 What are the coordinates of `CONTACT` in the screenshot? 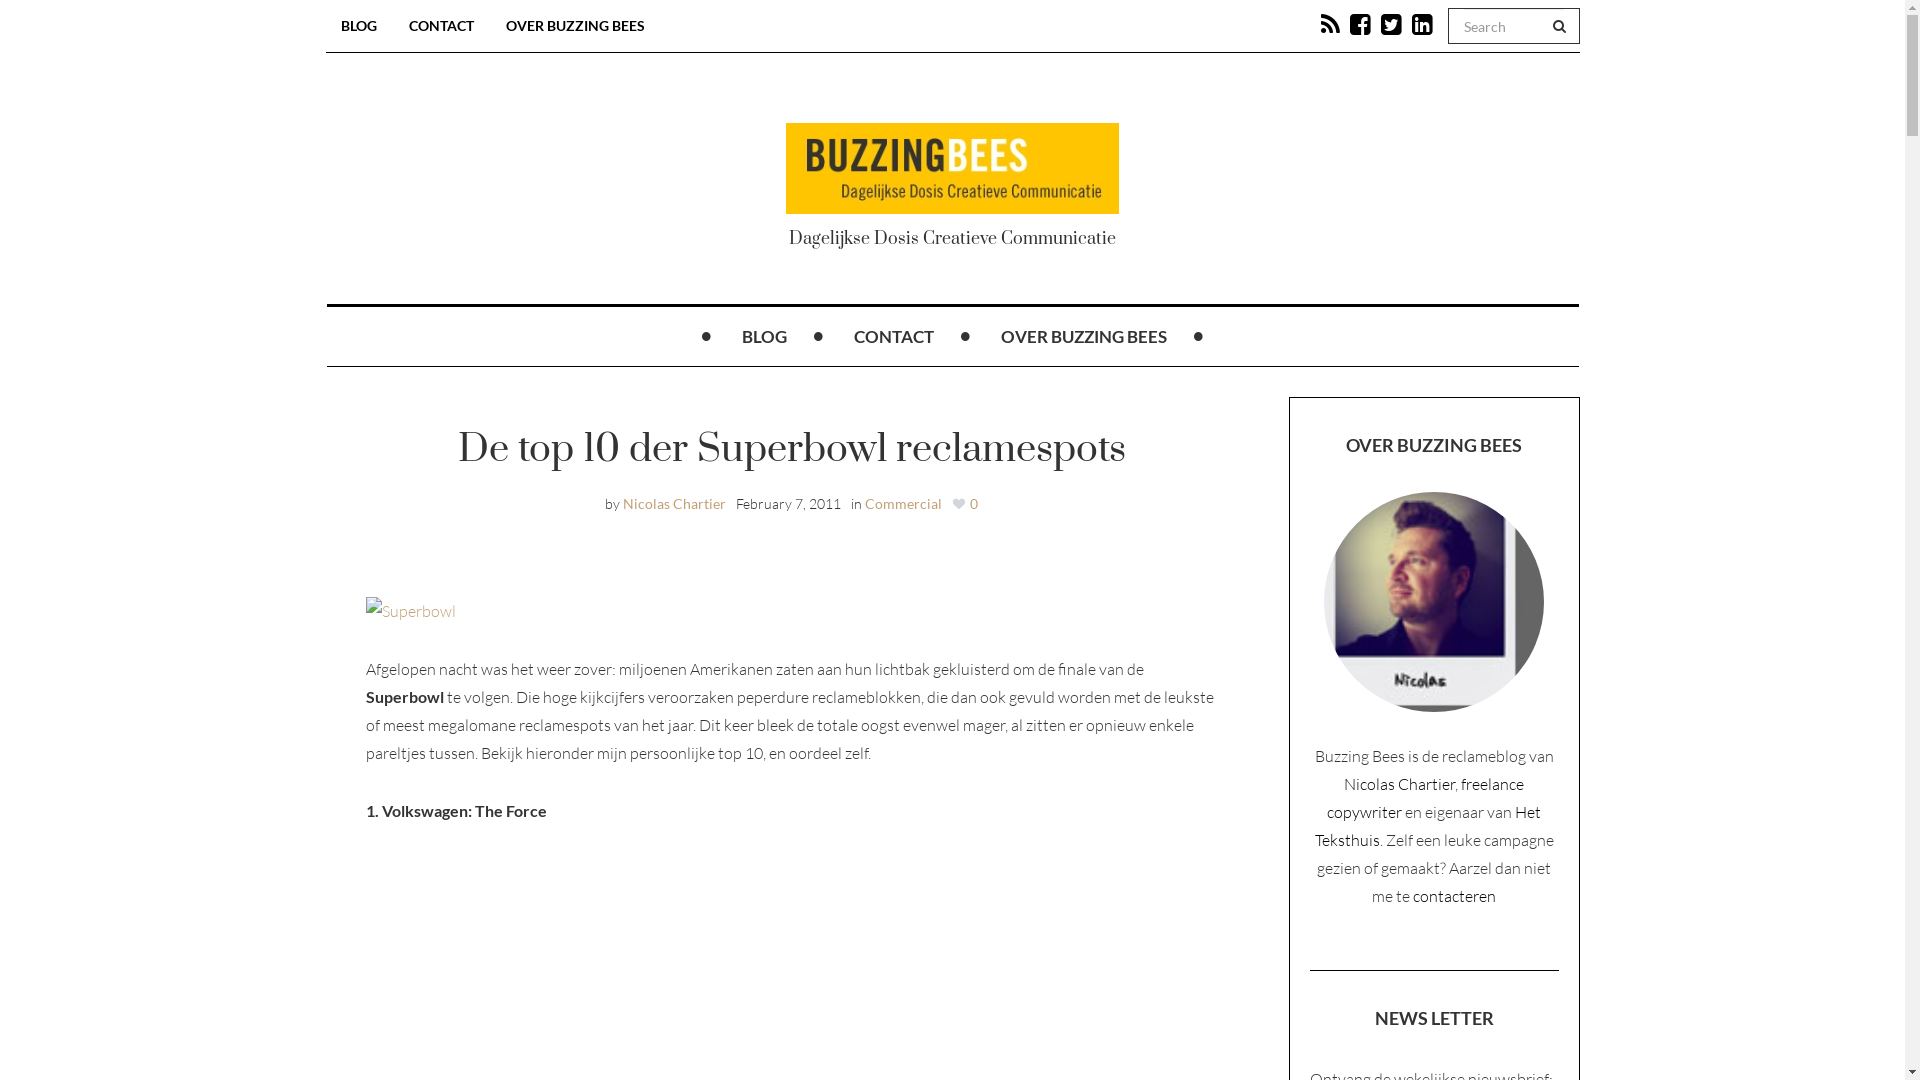 It's located at (894, 337).